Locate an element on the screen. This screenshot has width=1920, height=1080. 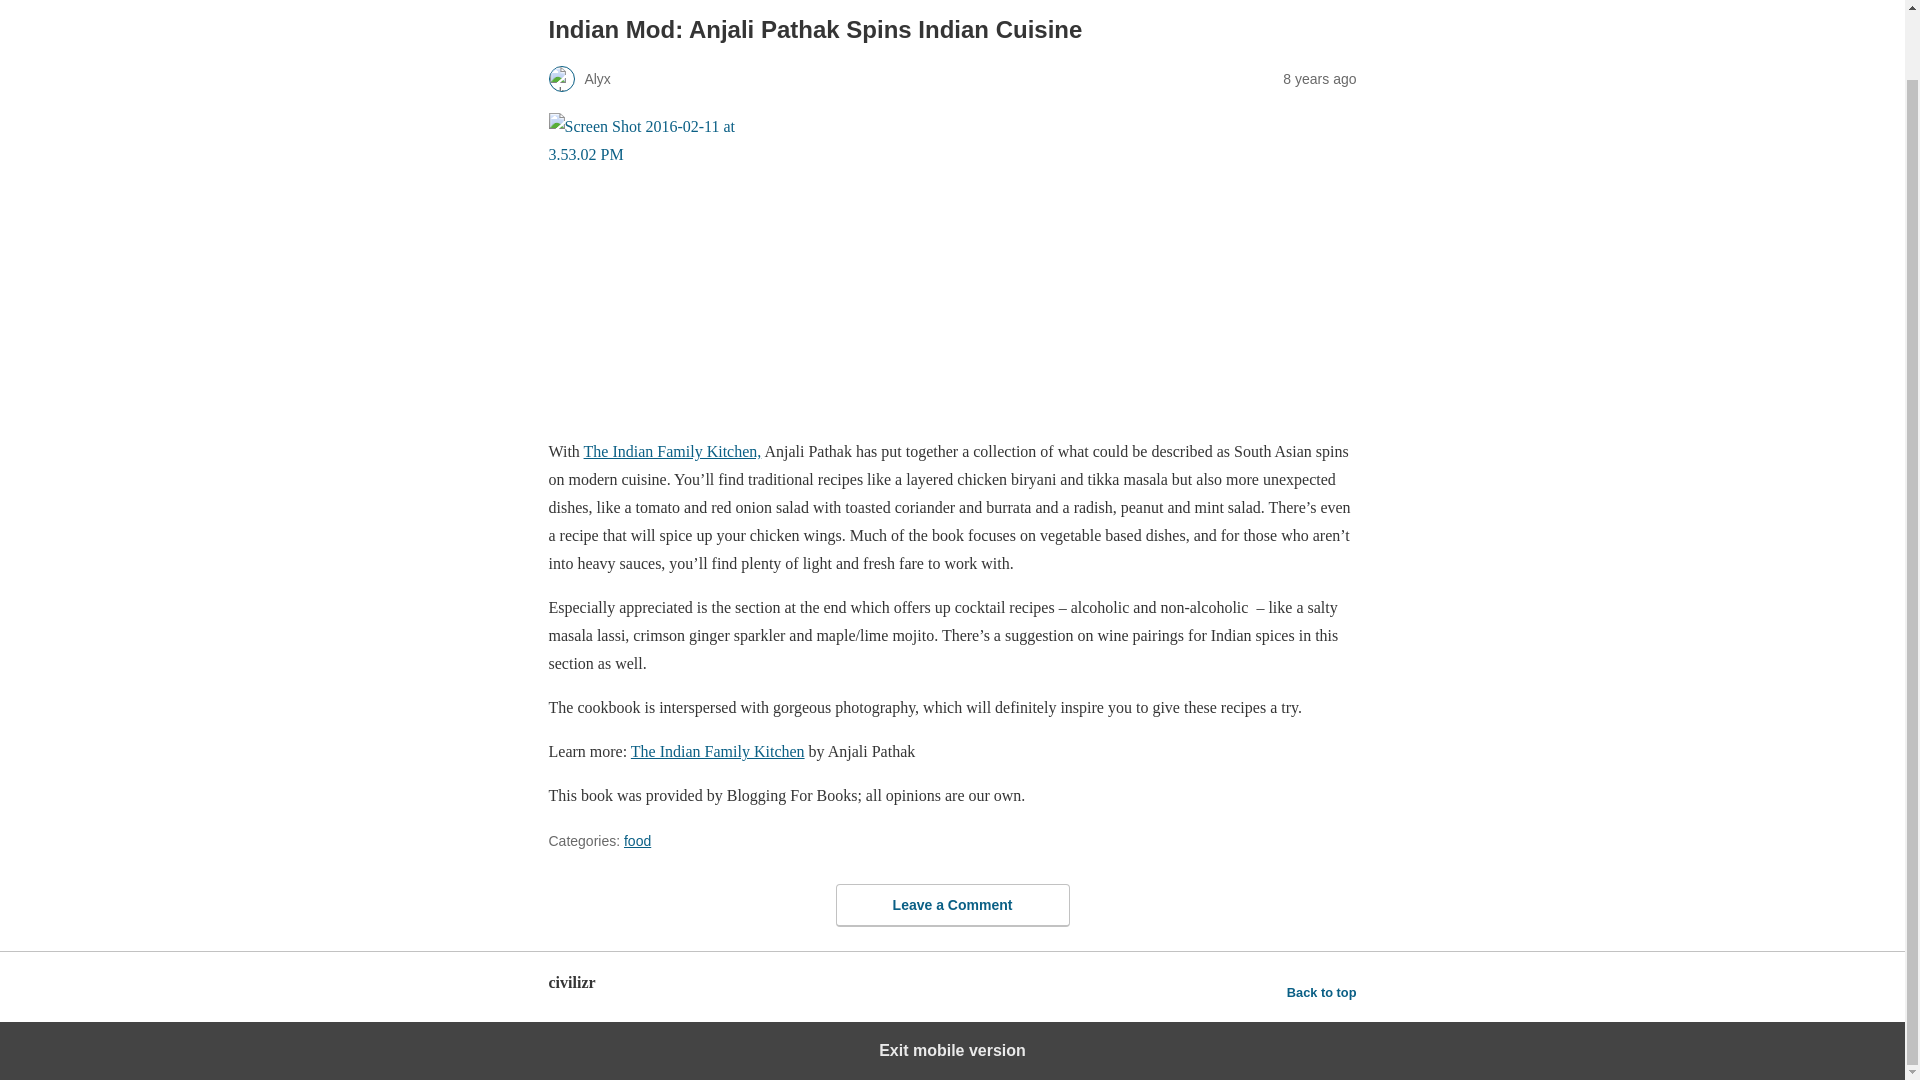
Leave a Comment is located at coordinates (952, 904).